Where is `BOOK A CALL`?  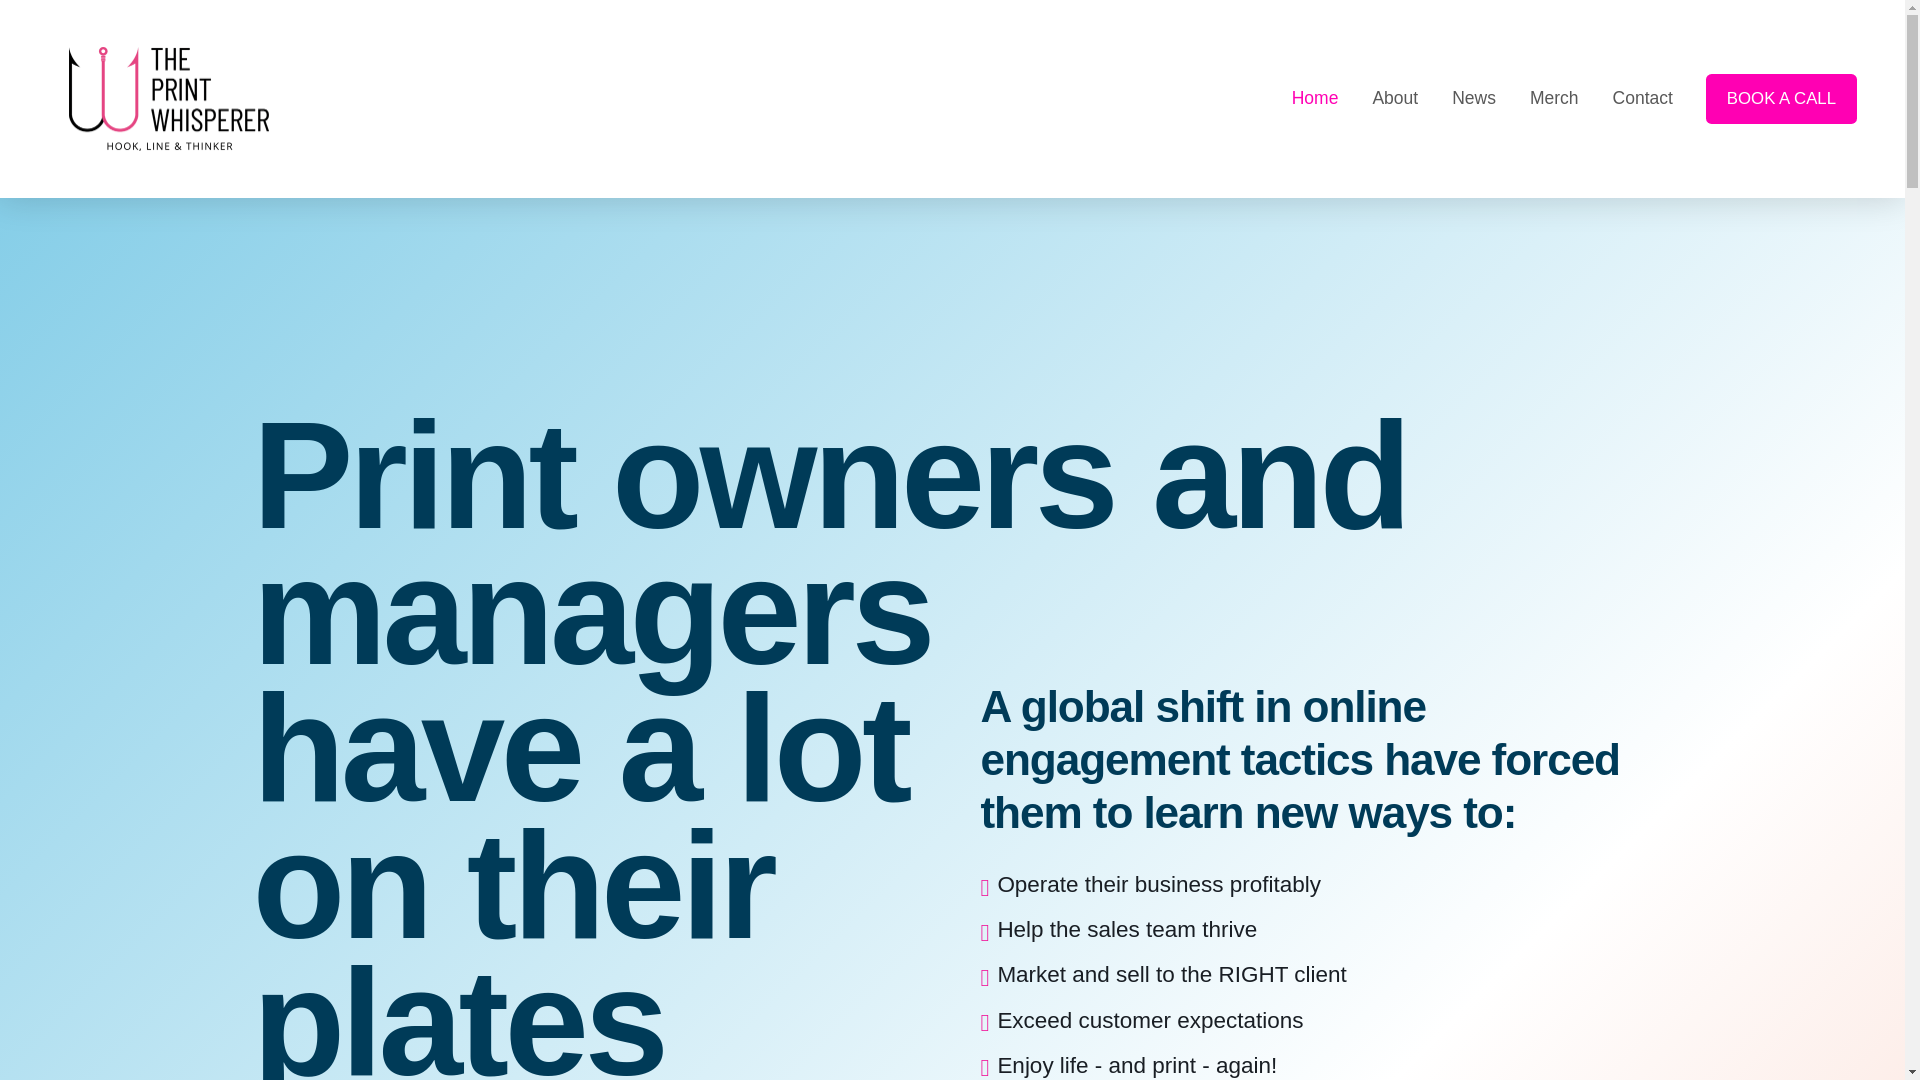 BOOK A CALL is located at coordinates (1781, 100).